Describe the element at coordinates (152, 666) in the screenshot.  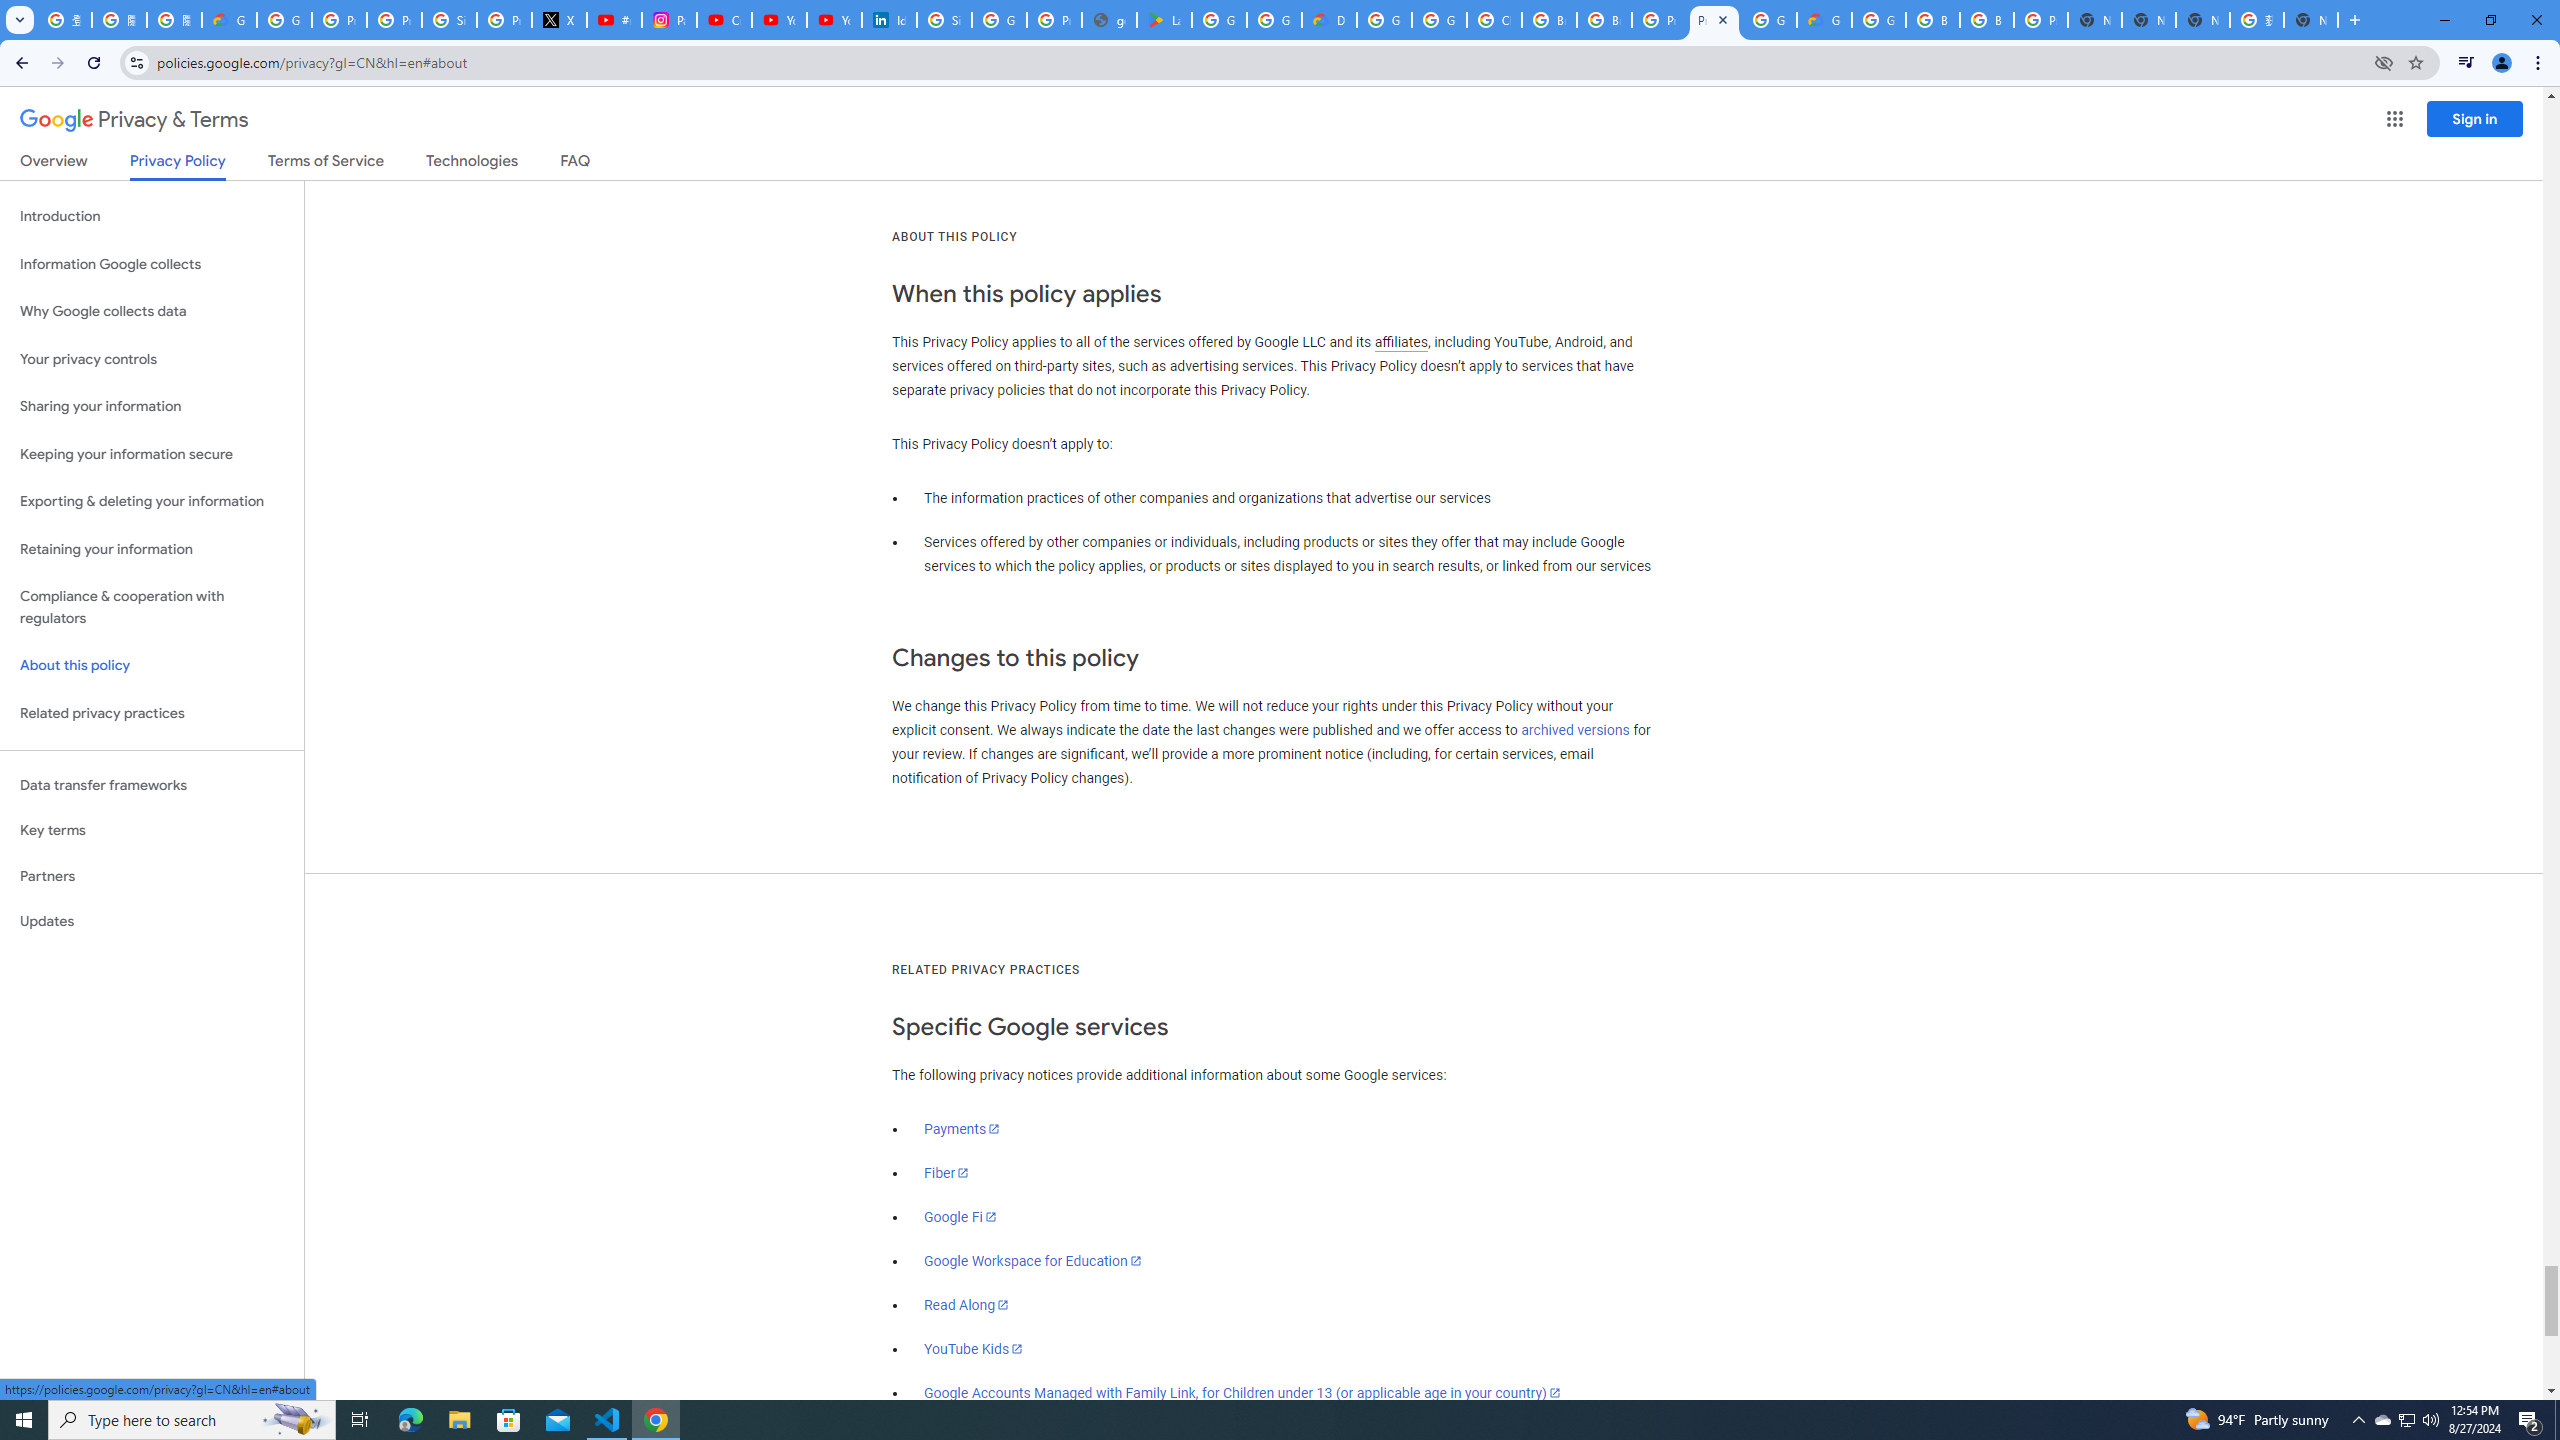
I see `About this policy` at that location.